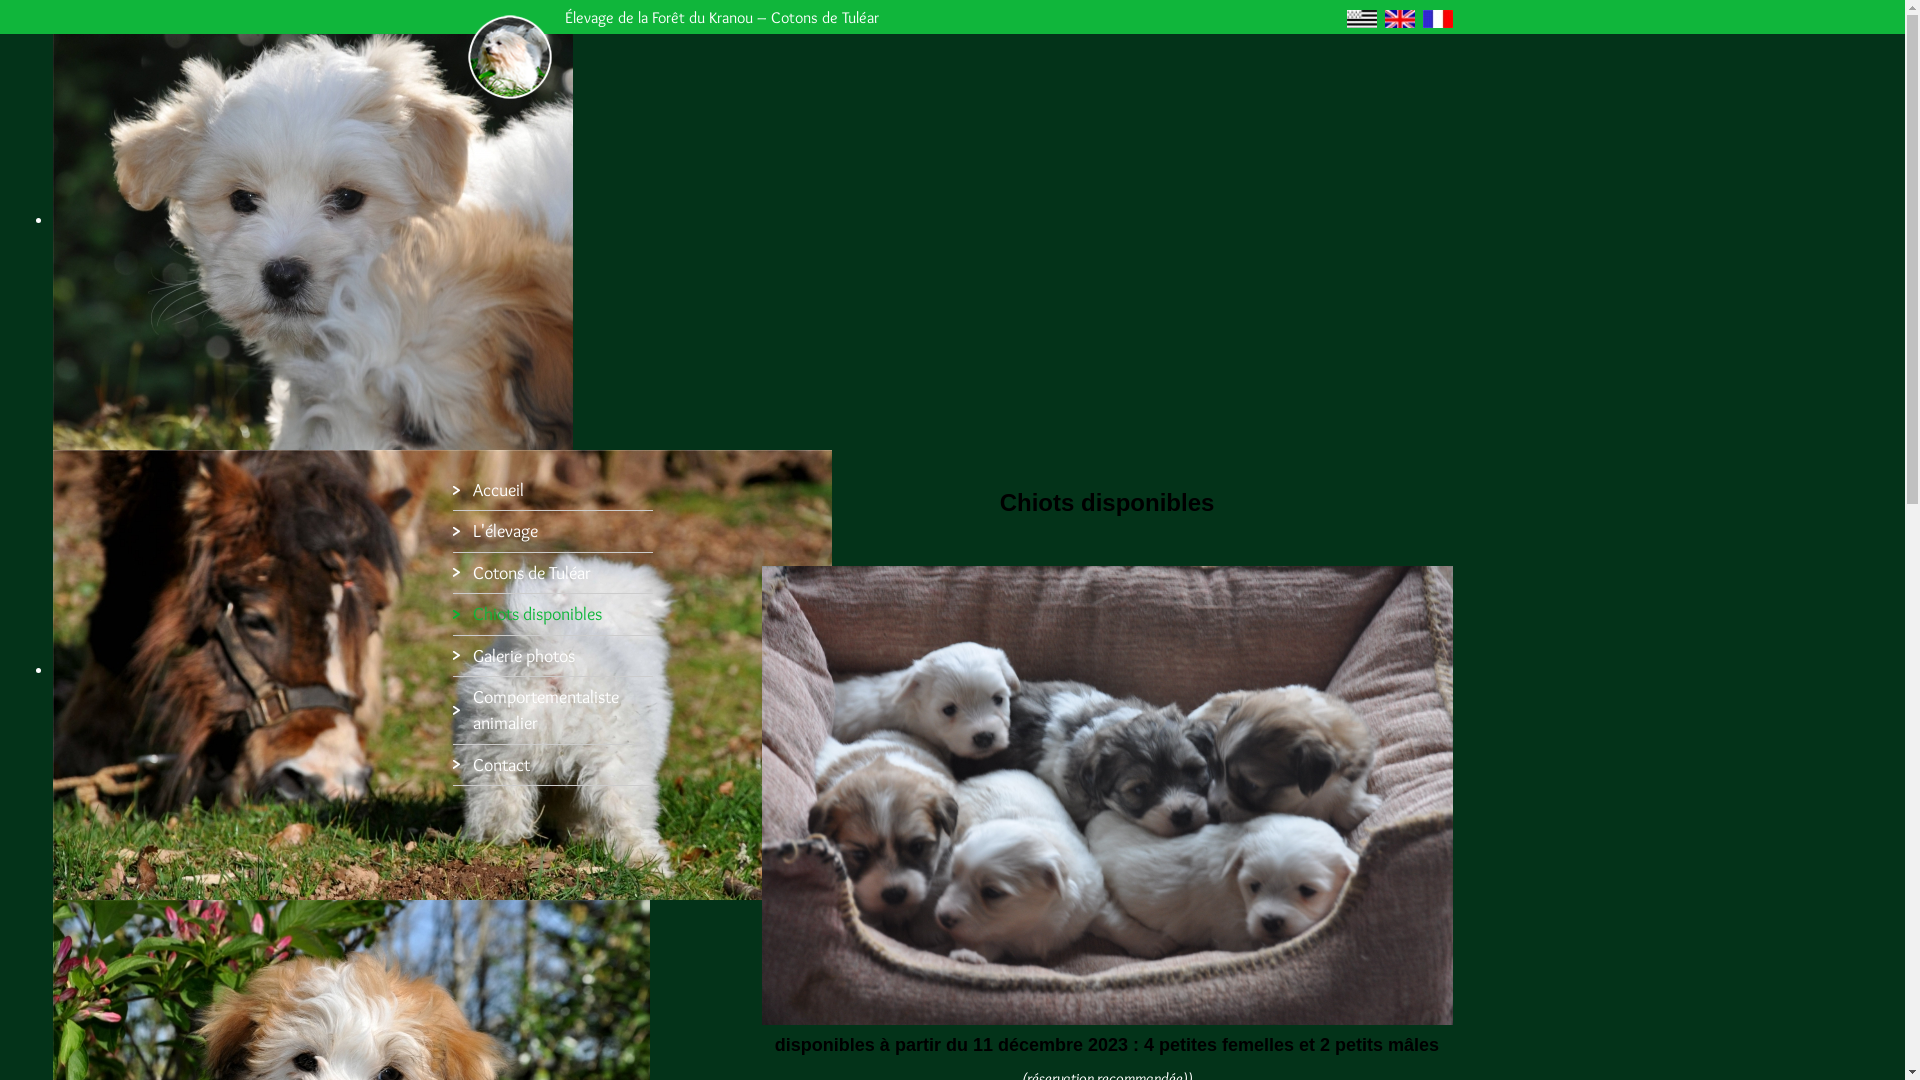 The height and width of the screenshot is (1080, 1920). What do you see at coordinates (1361, 19) in the screenshot?
I see `Brezhoneg` at bounding box center [1361, 19].